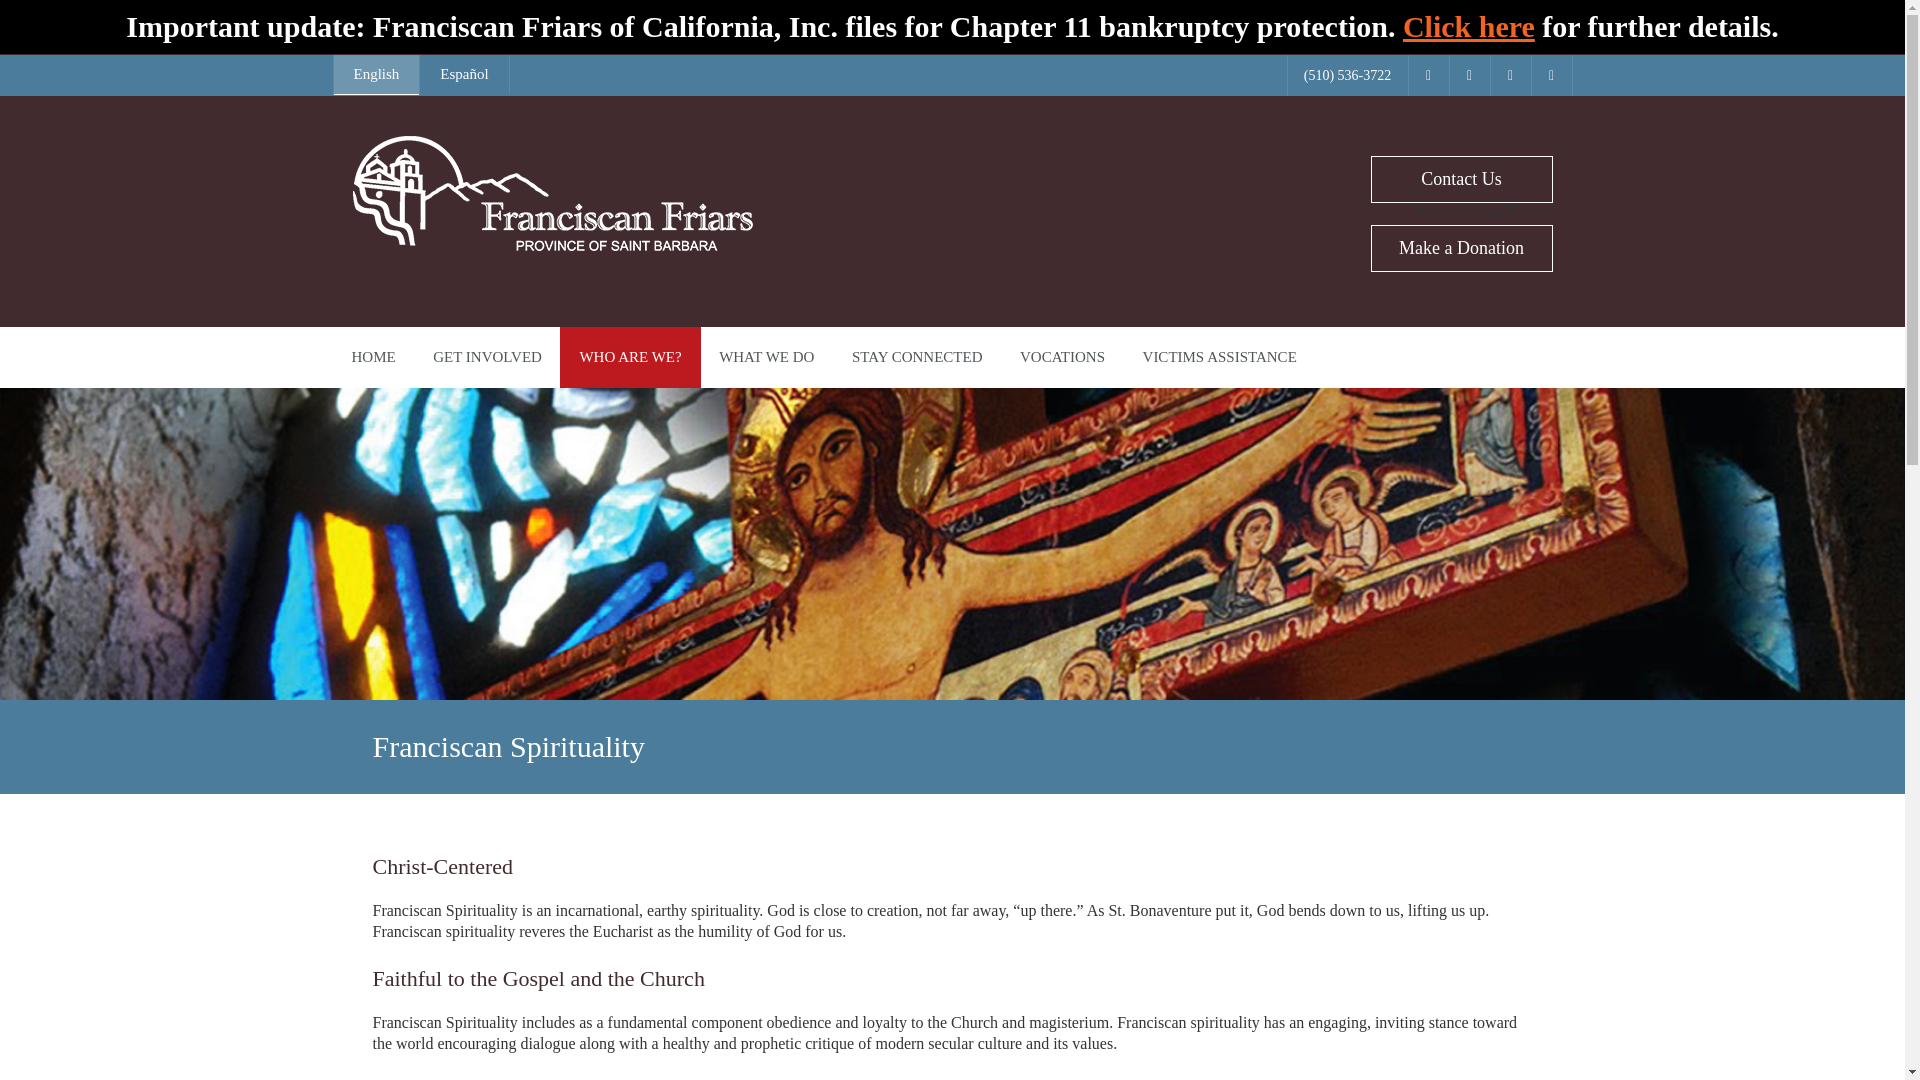 The image size is (1920, 1080). I want to click on WHO ARE WE?, so click(630, 357).